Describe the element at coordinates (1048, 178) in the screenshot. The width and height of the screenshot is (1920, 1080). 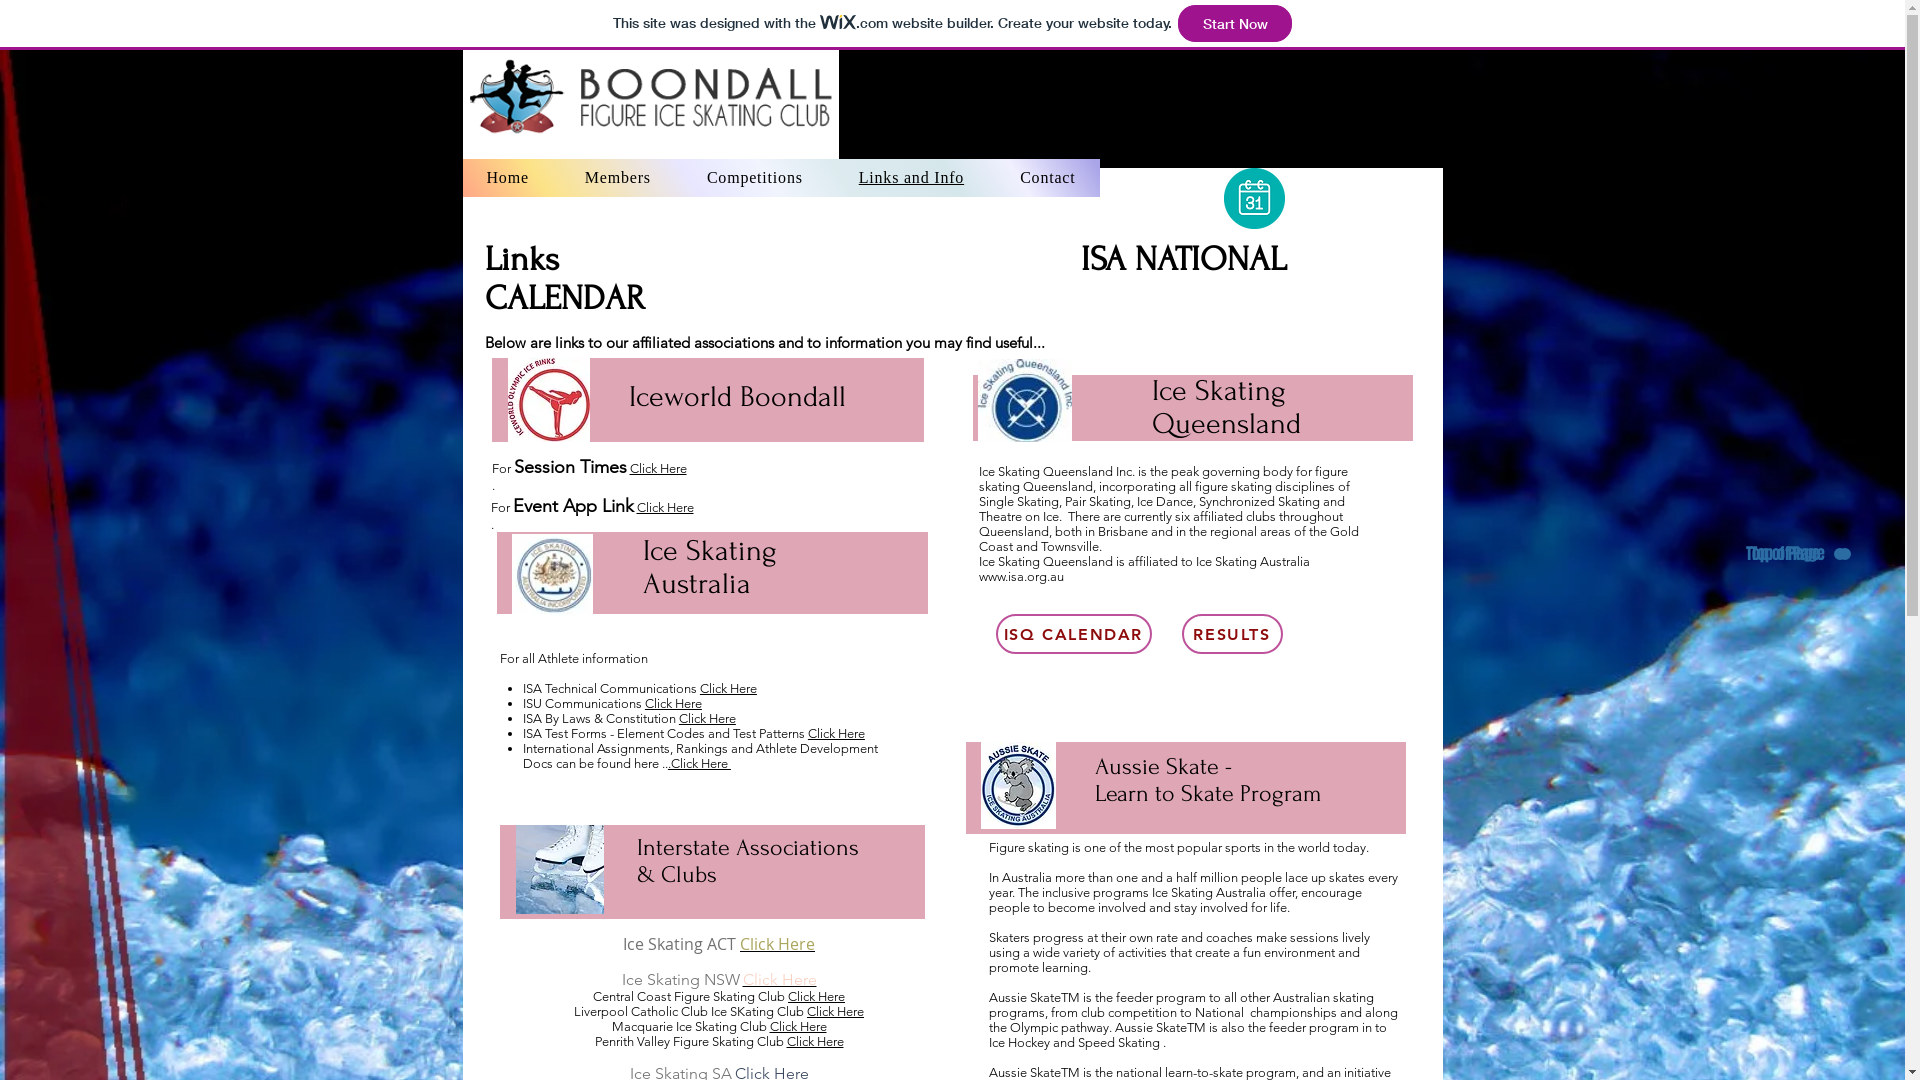
I see `Contact` at that location.